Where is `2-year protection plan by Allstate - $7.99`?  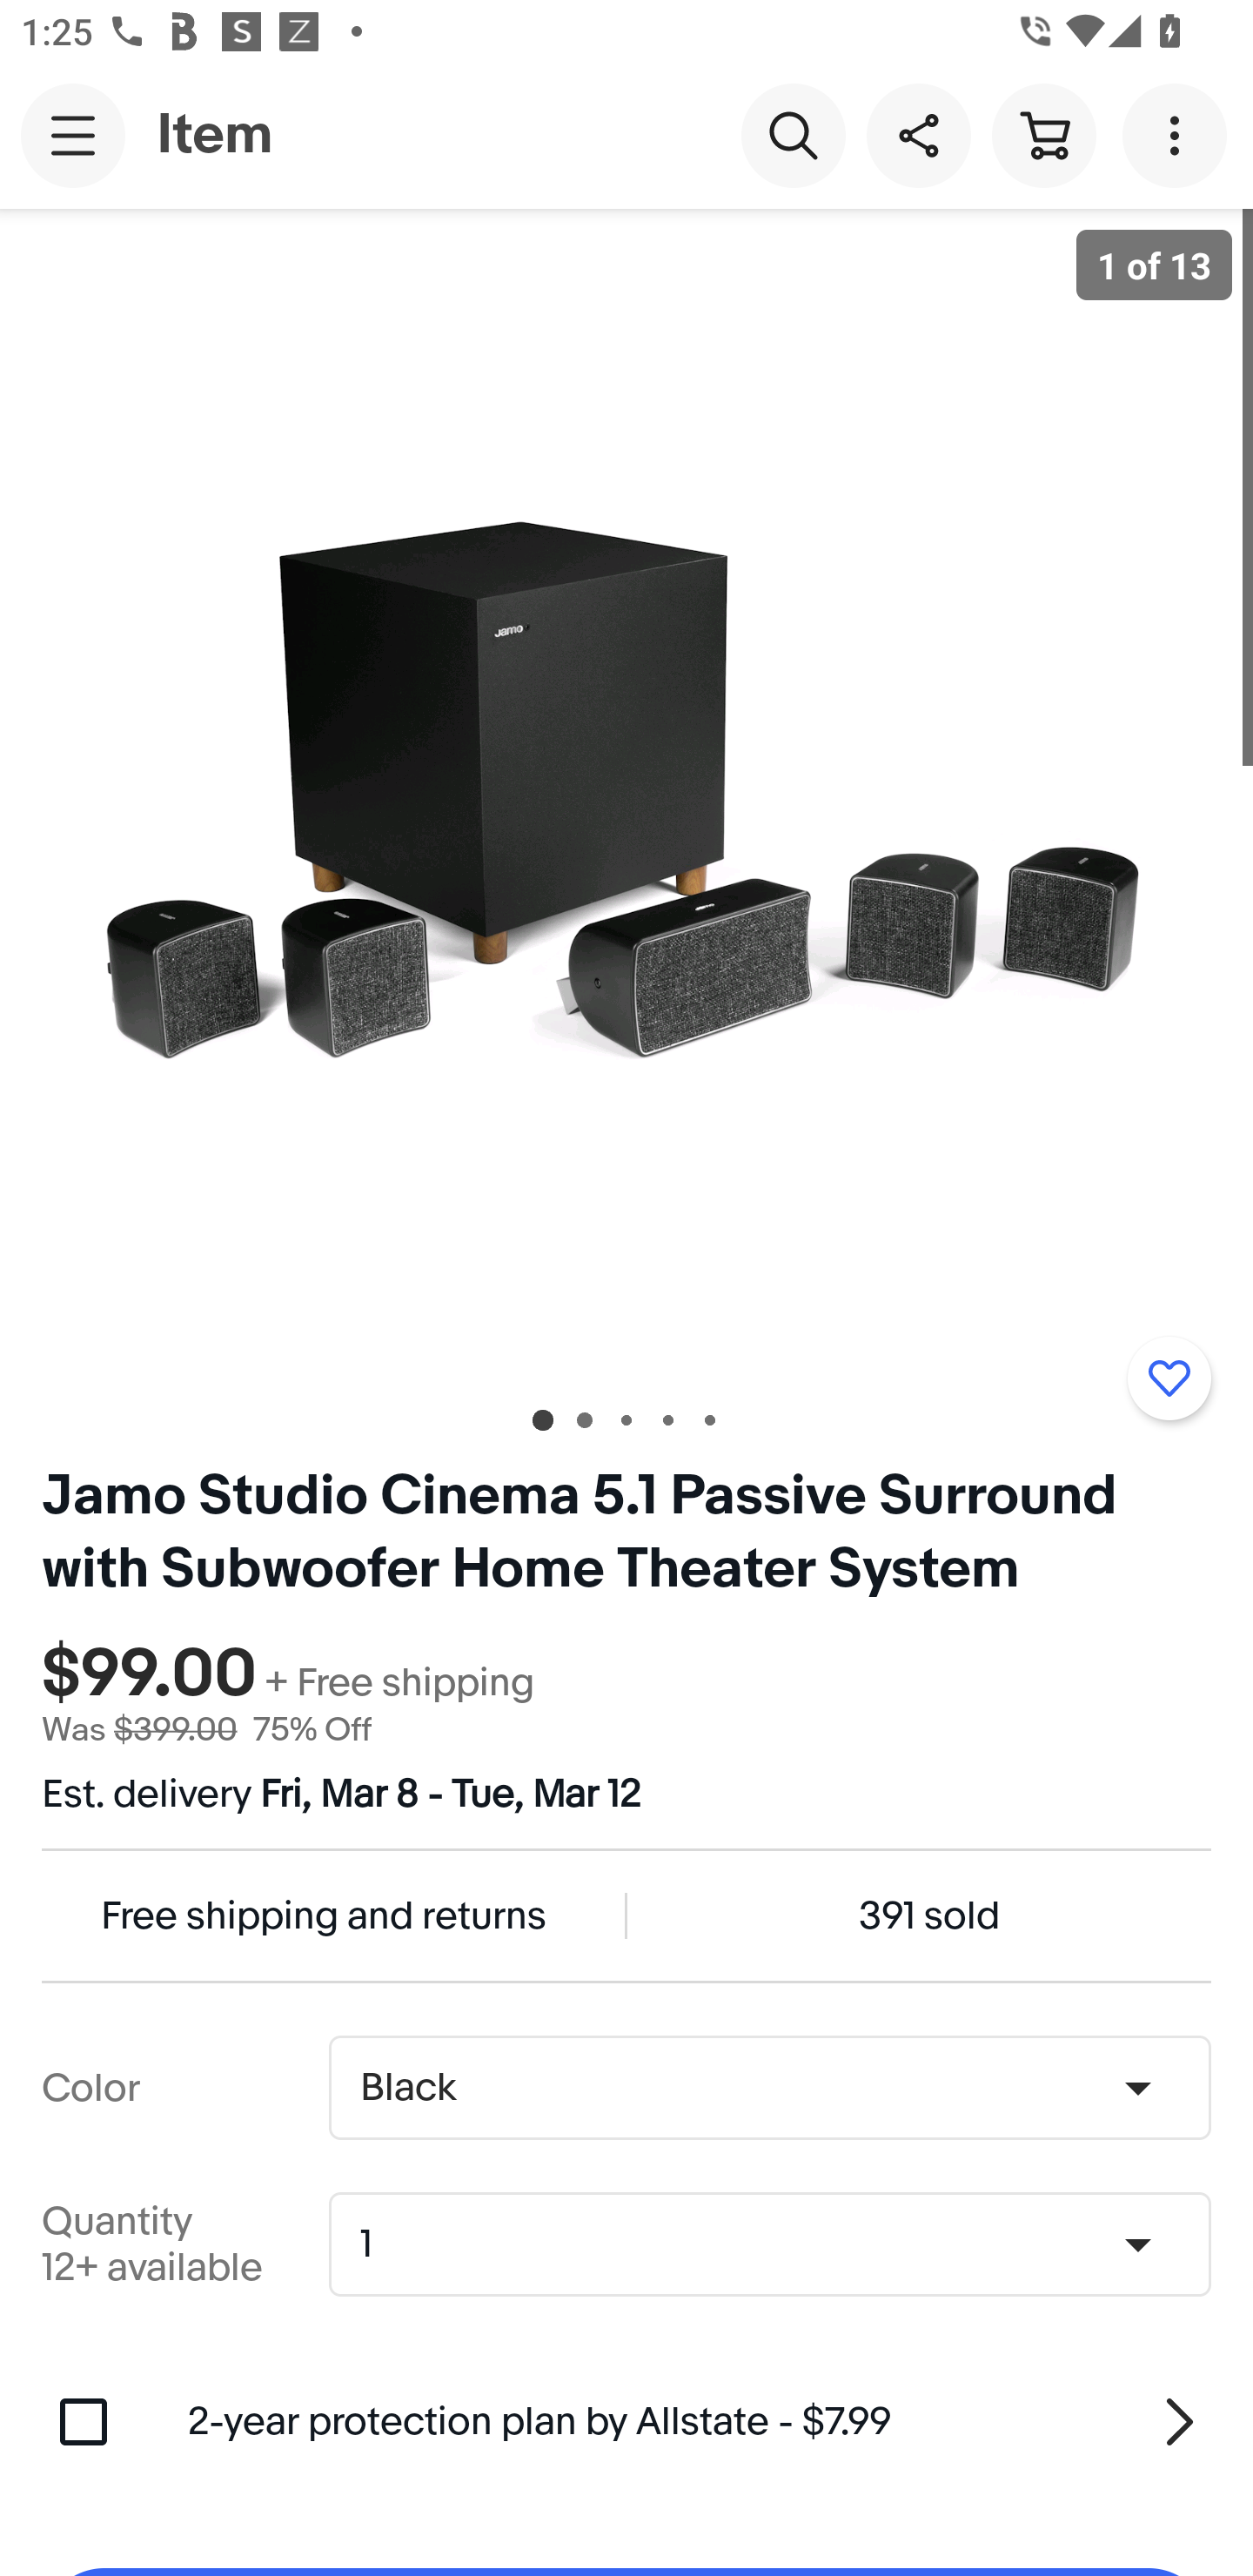
2-year protection plan by Allstate - $7.99 is located at coordinates (700, 2421).